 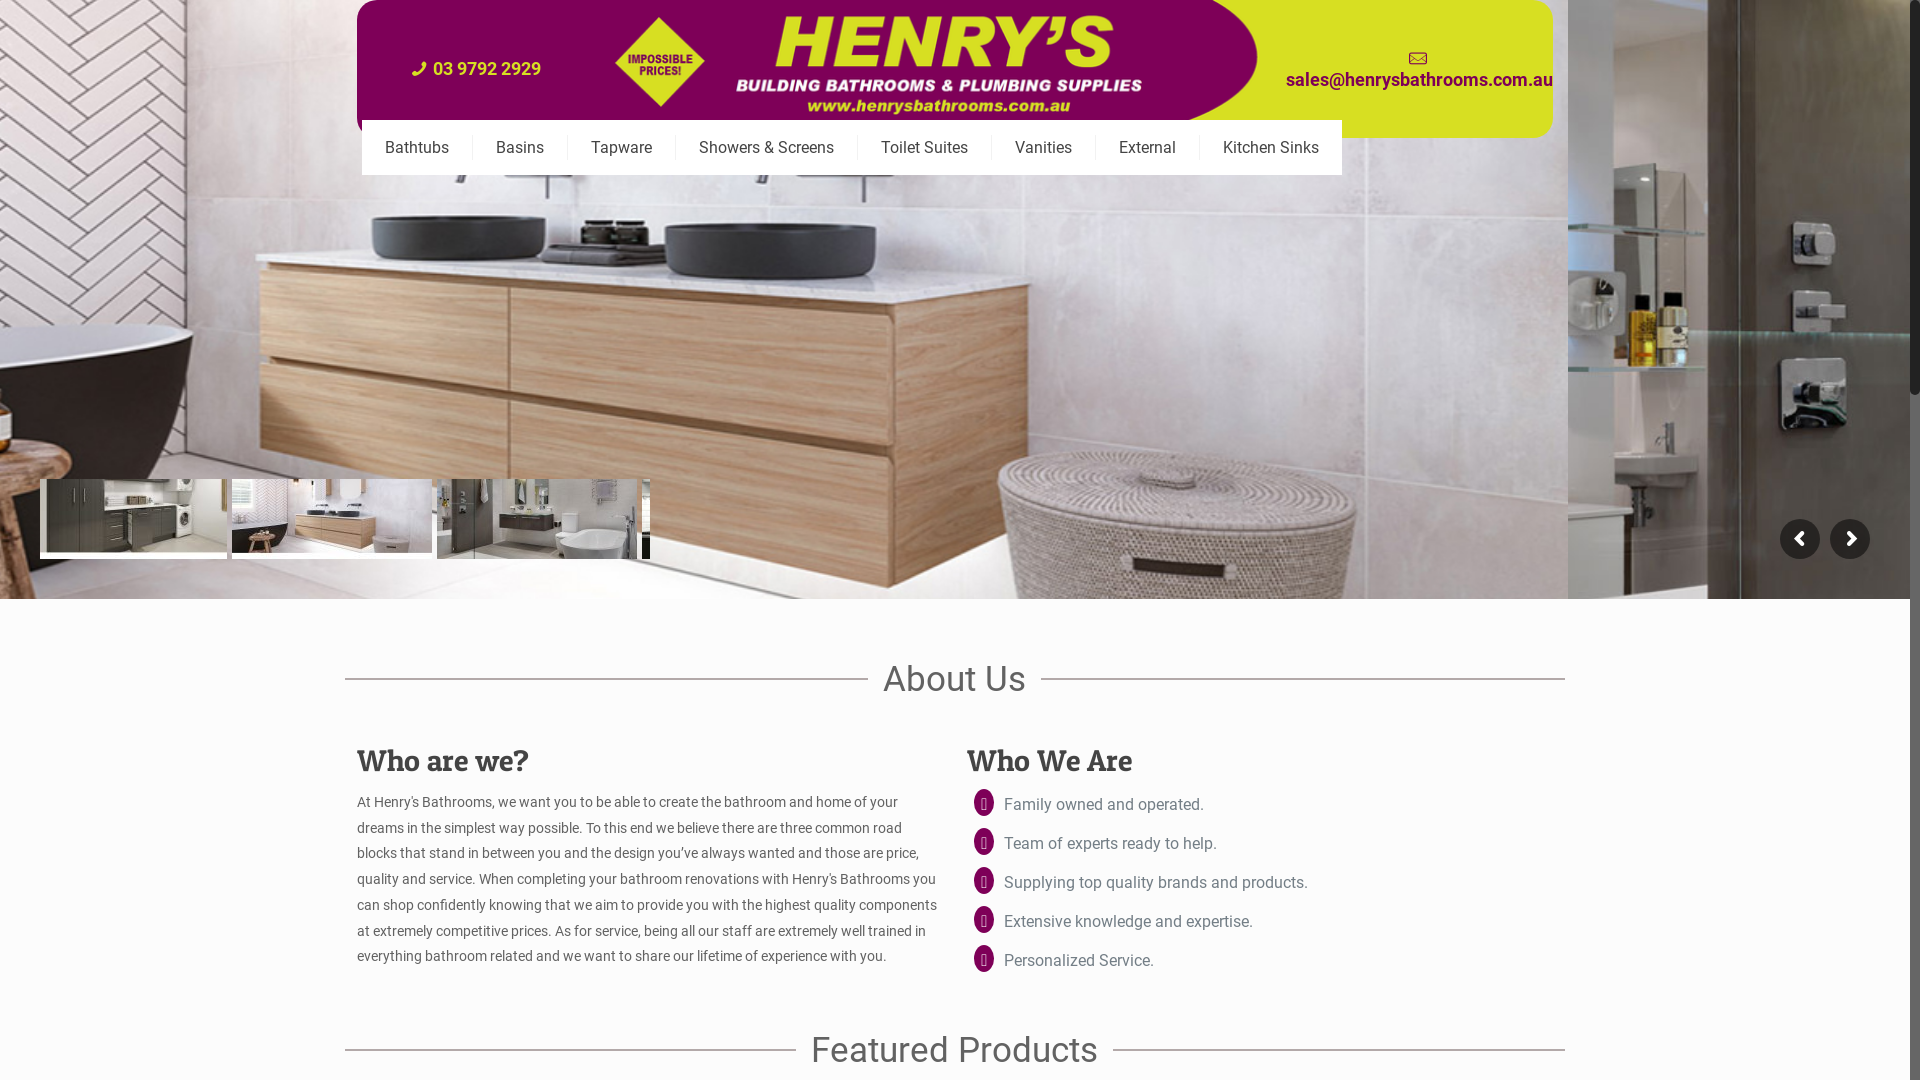 What do you see at coordinates (1044, 148) in the screenshot?
I see `Vanities` at bounding box center [1044, 148].